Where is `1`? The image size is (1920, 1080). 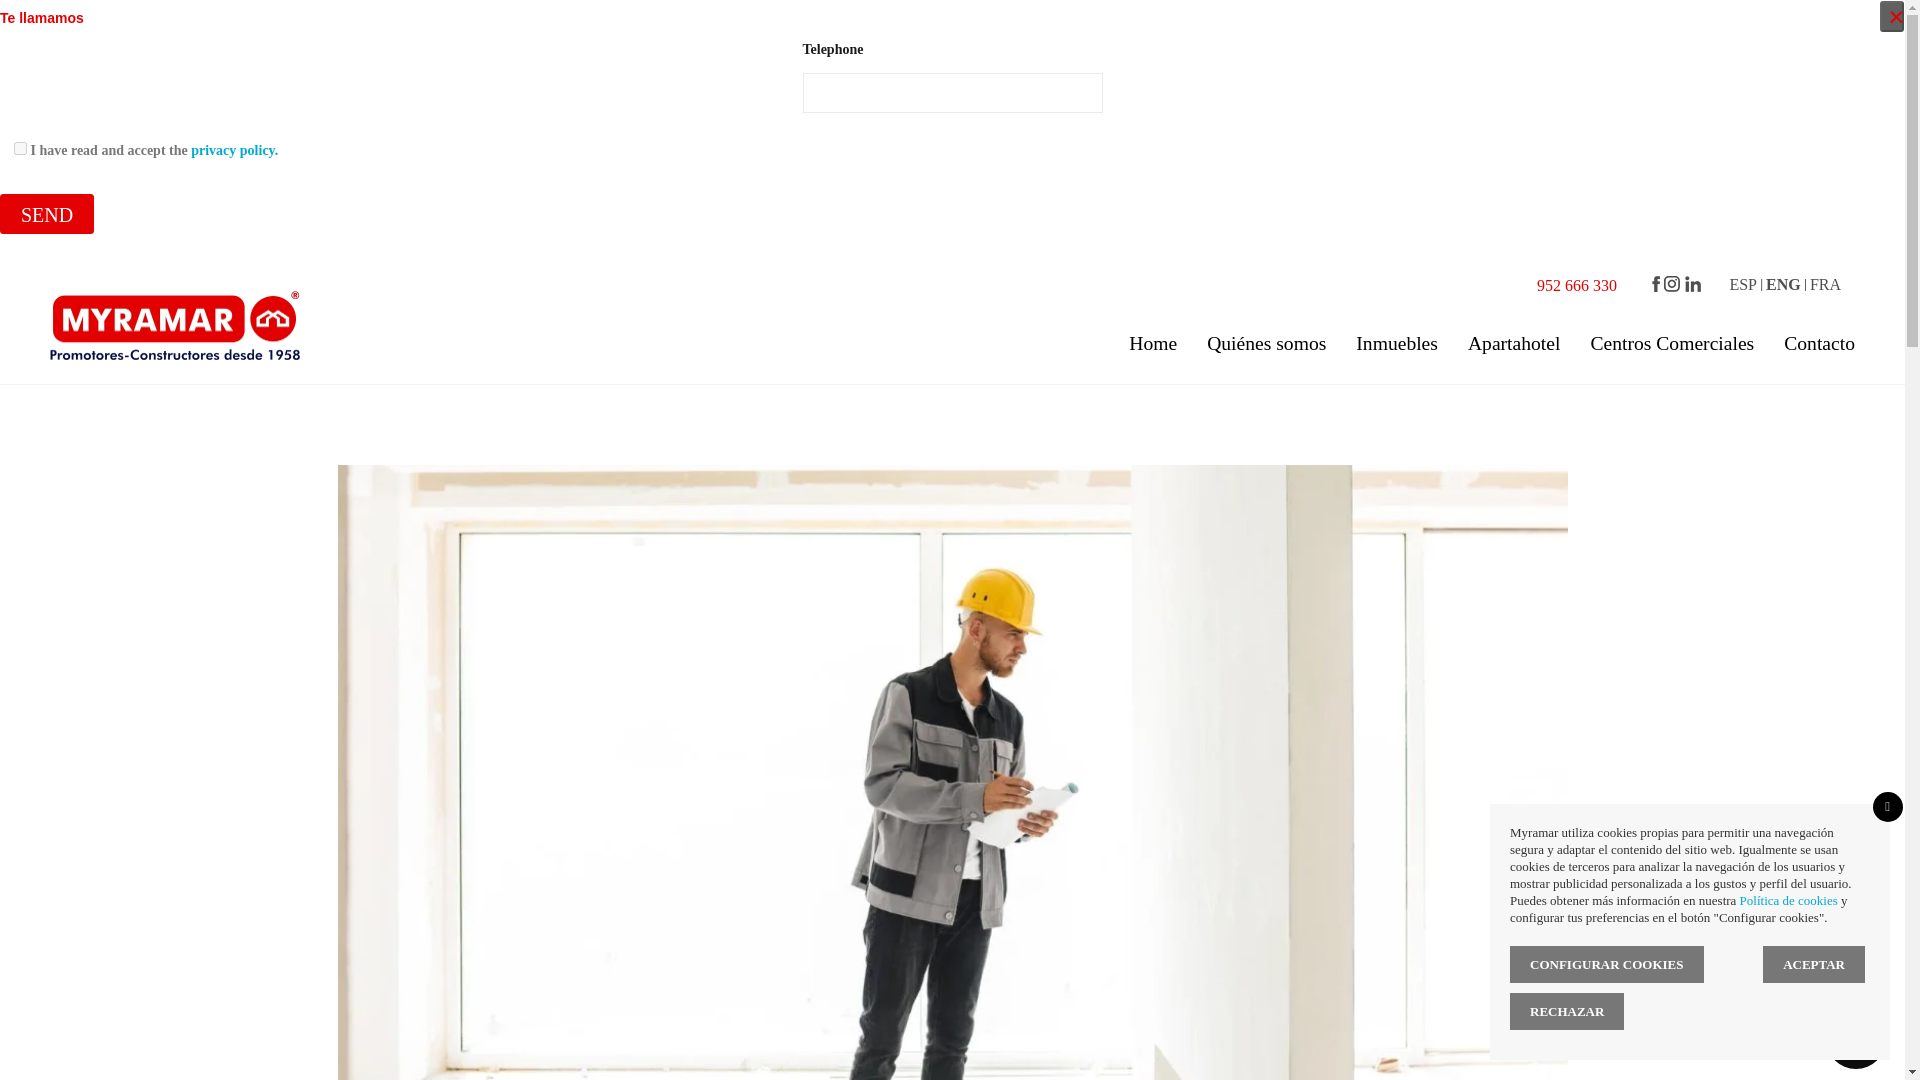 1 is located at coordinates (20, 148).